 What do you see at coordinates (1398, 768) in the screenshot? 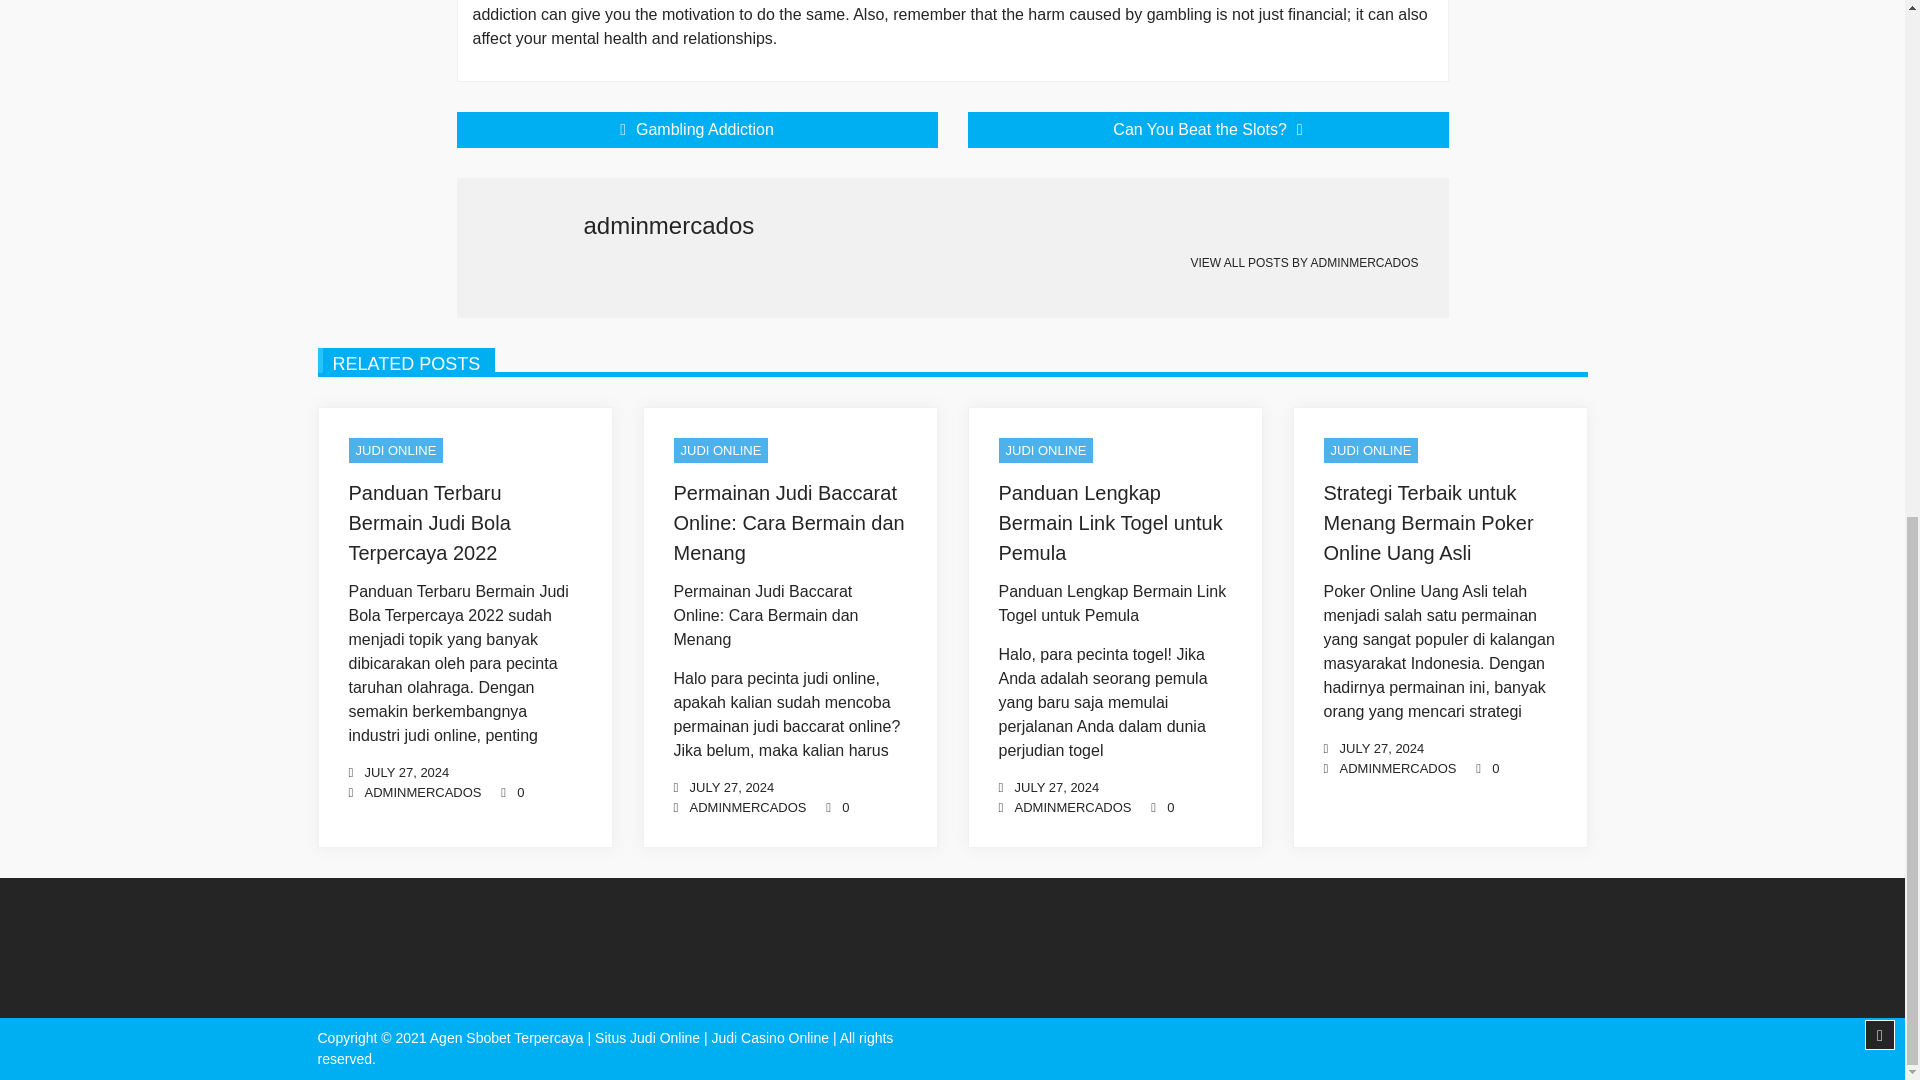
I see `ADMINMERCADOS` at bounding box center [1398, 768].